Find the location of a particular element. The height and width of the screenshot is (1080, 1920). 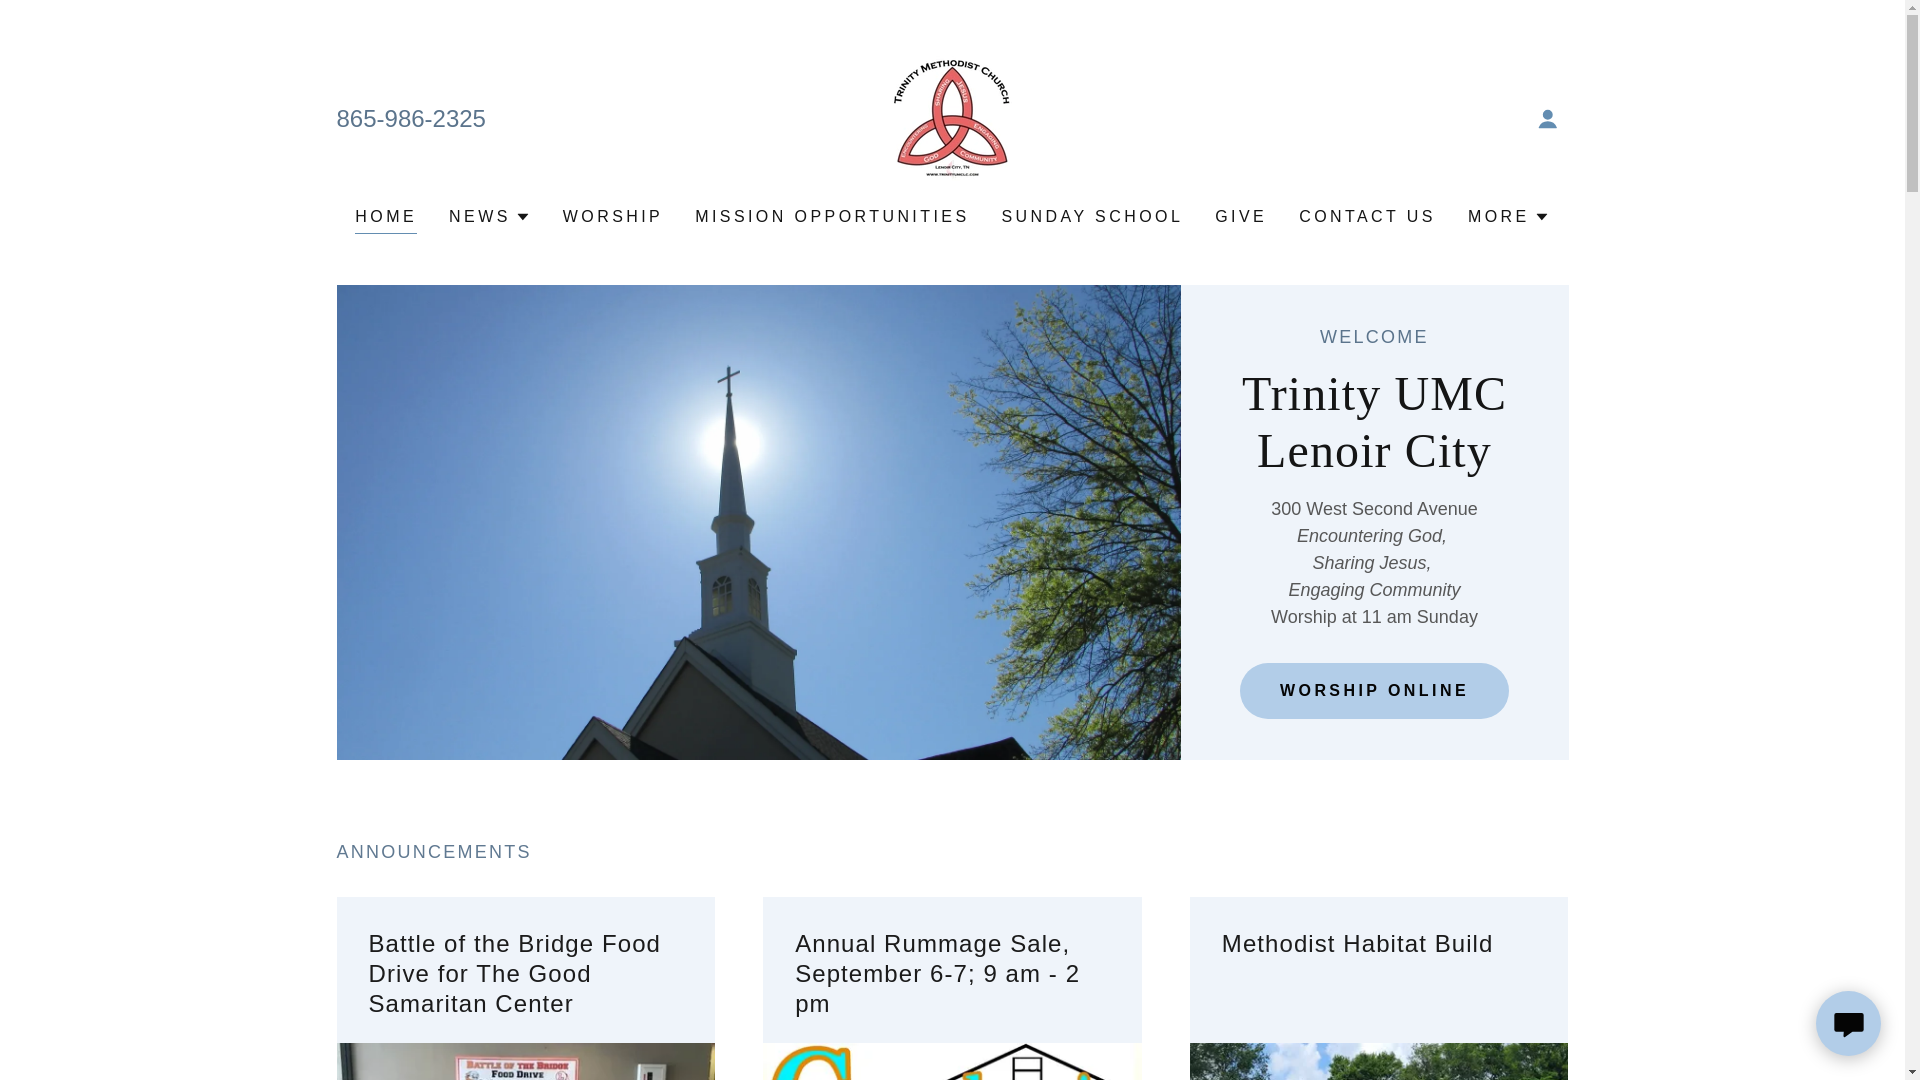

NEWS is located at coordinates (490, 216).